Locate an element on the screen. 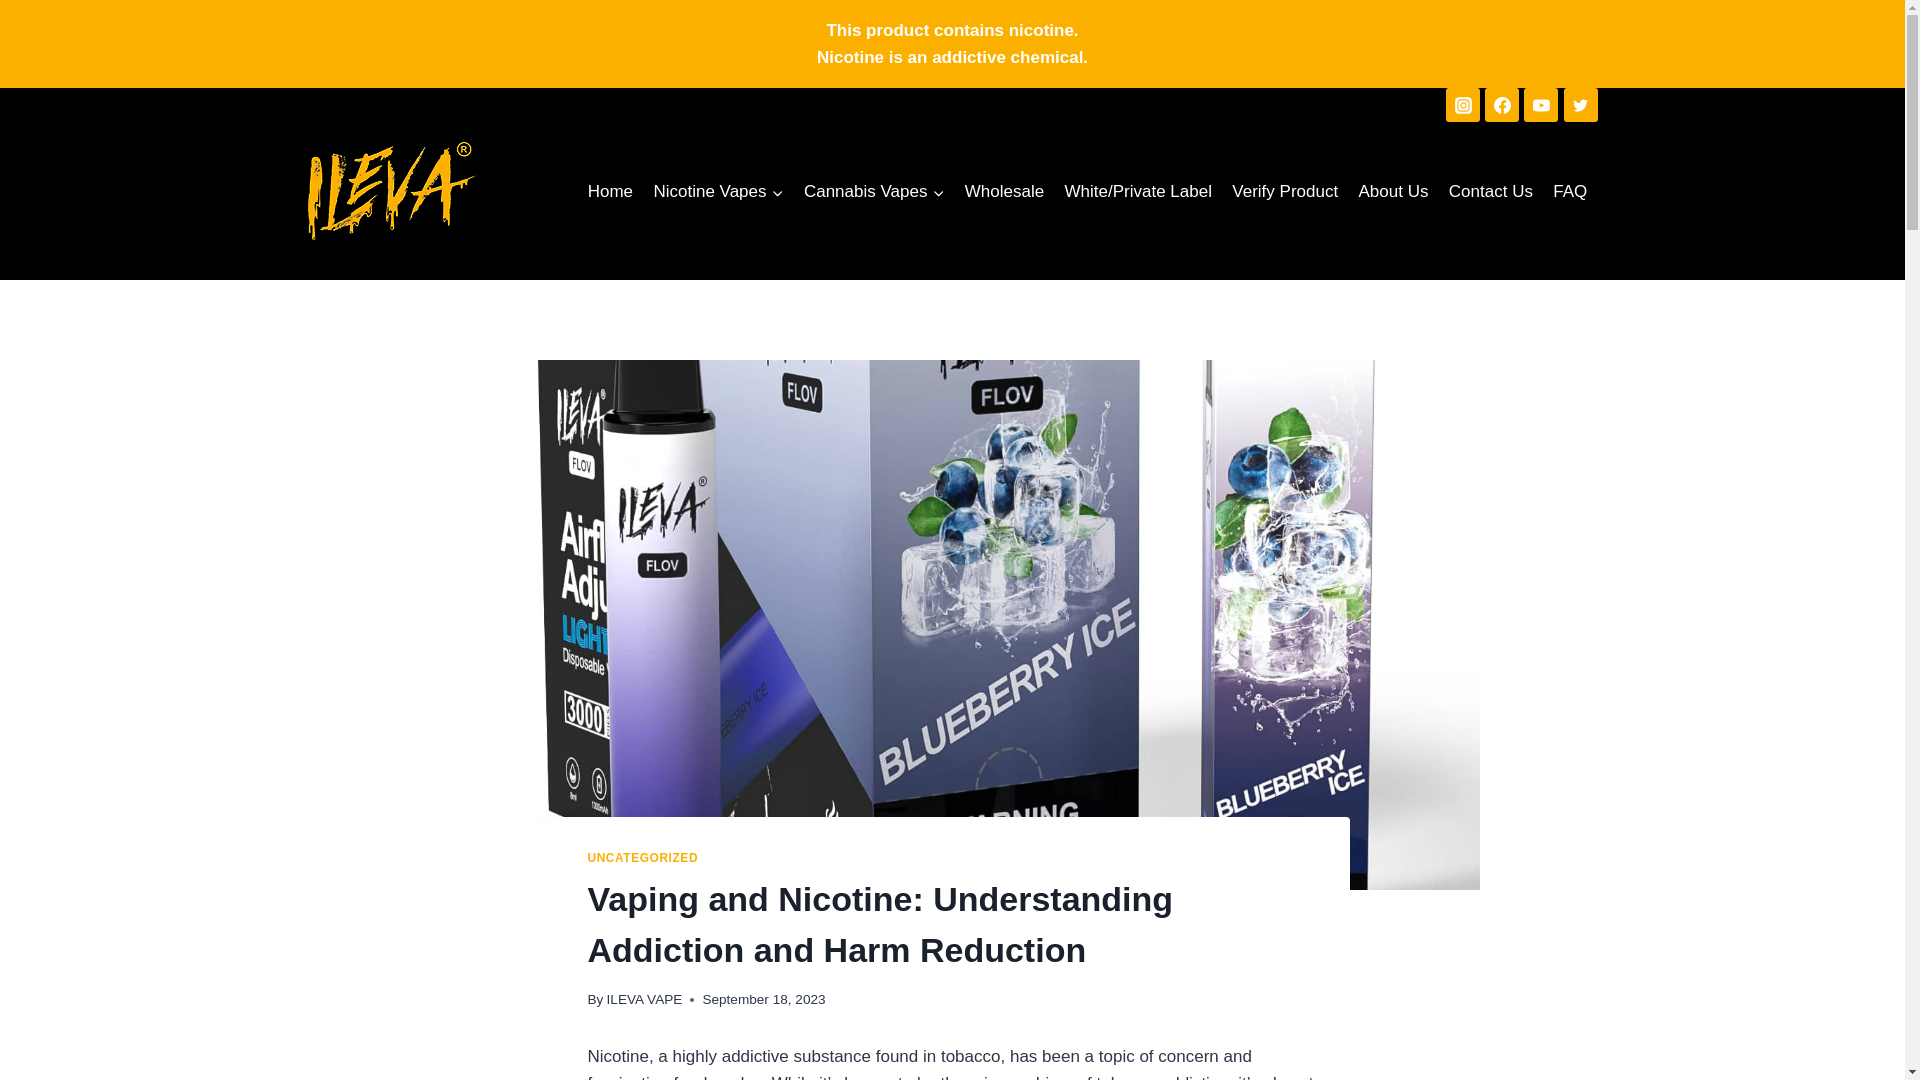  ILEVA VAPE is located at coordinates (644, 999).